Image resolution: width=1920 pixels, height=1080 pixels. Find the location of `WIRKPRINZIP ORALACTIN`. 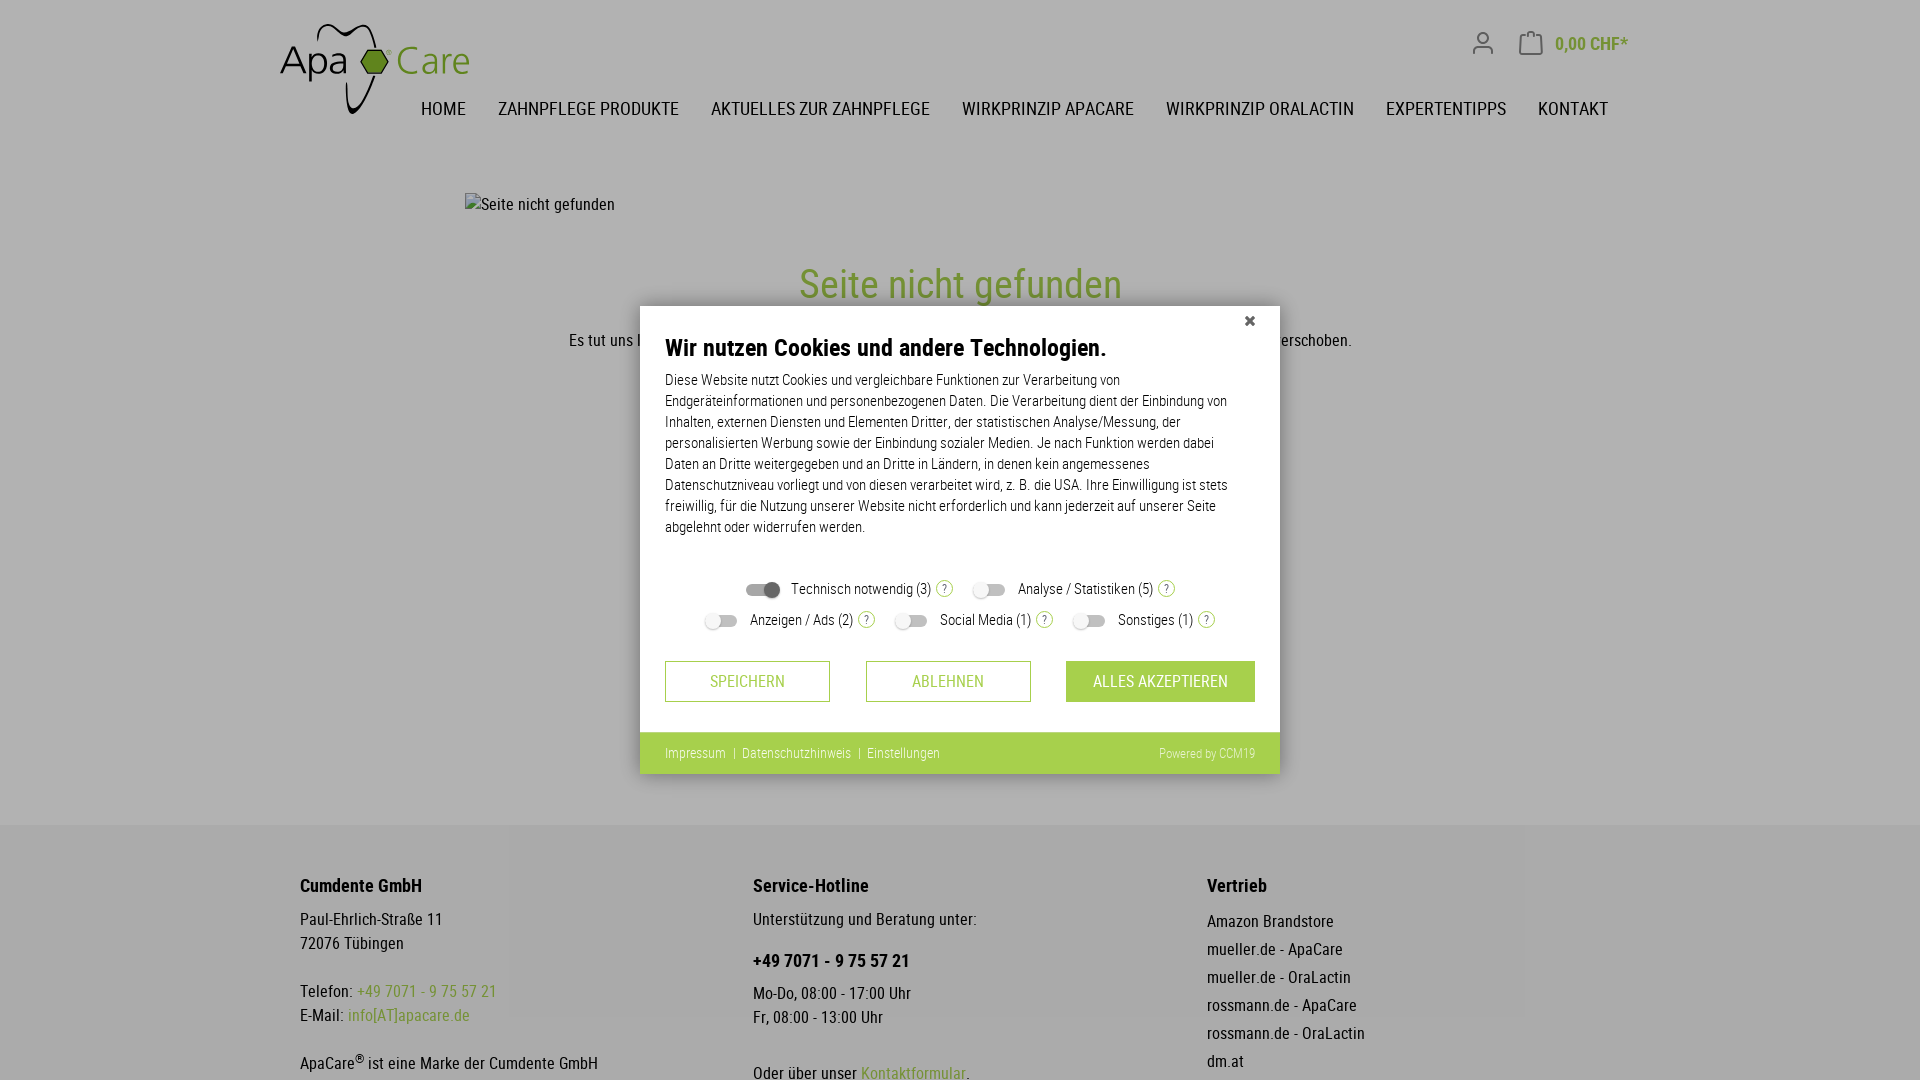

WIRKPRINZIP ORALACTIN is located at coordinates (1276, 107).